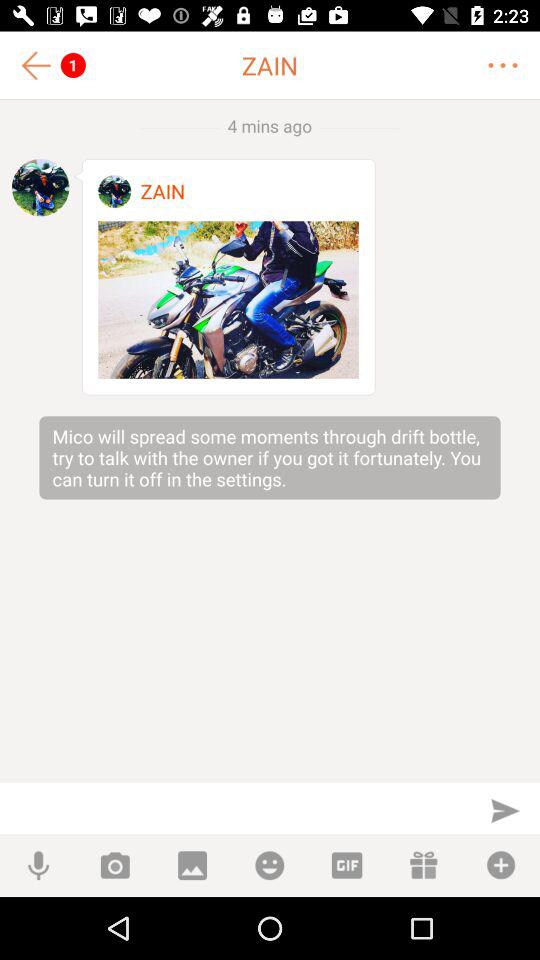 The height and width of the screenshot is (960, 540). I want to click on open image, so click(228, 300).